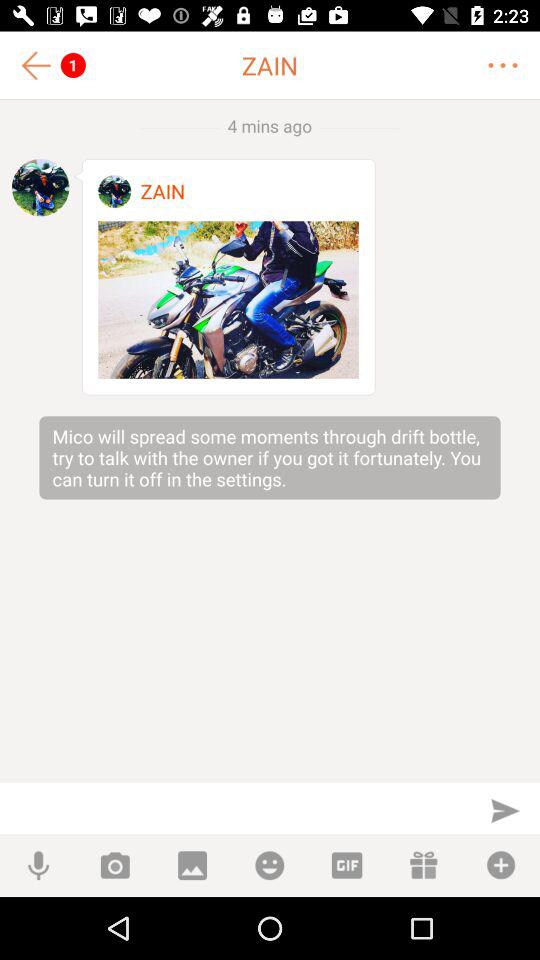 The height and width of the screenshot is (960, 540). I want to click on open image, so click(228, 300).